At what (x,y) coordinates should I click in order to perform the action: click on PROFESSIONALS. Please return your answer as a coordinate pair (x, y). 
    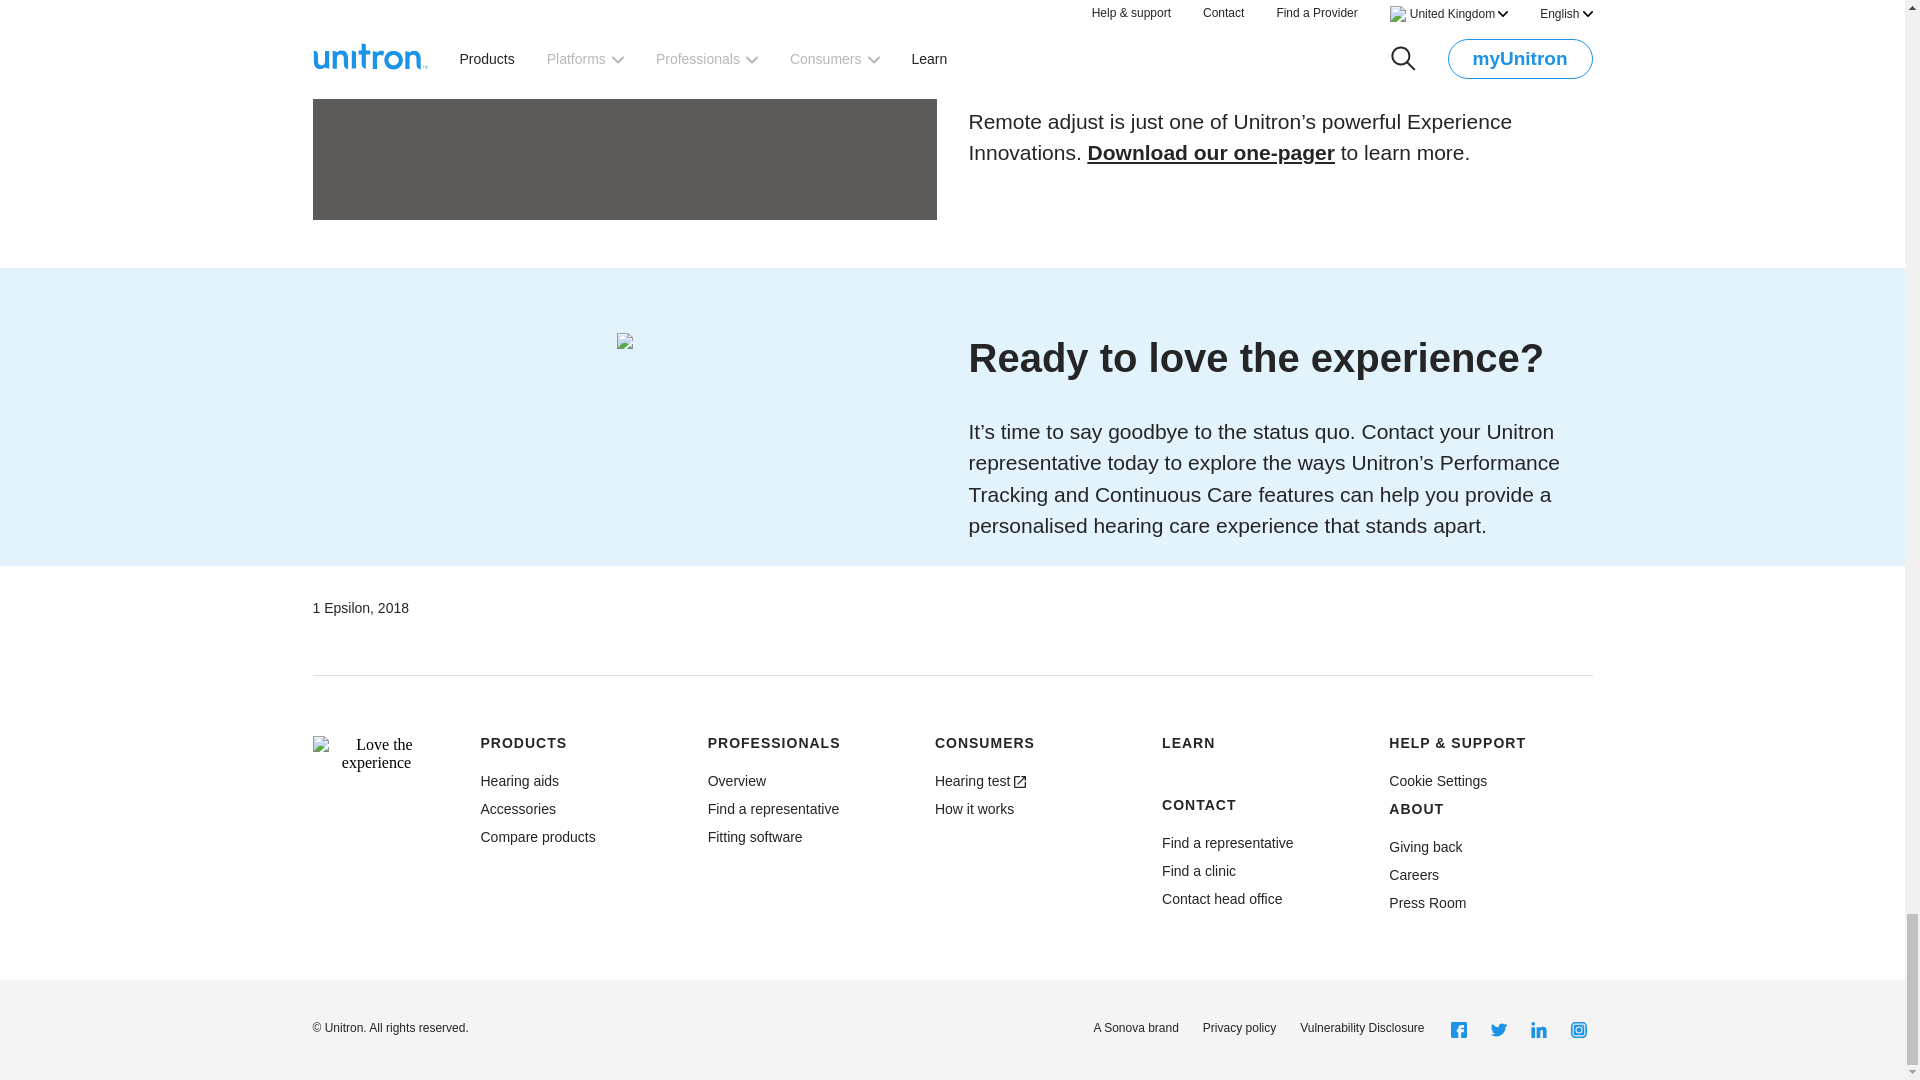
    Looking at the image, I should click on (774, 742).